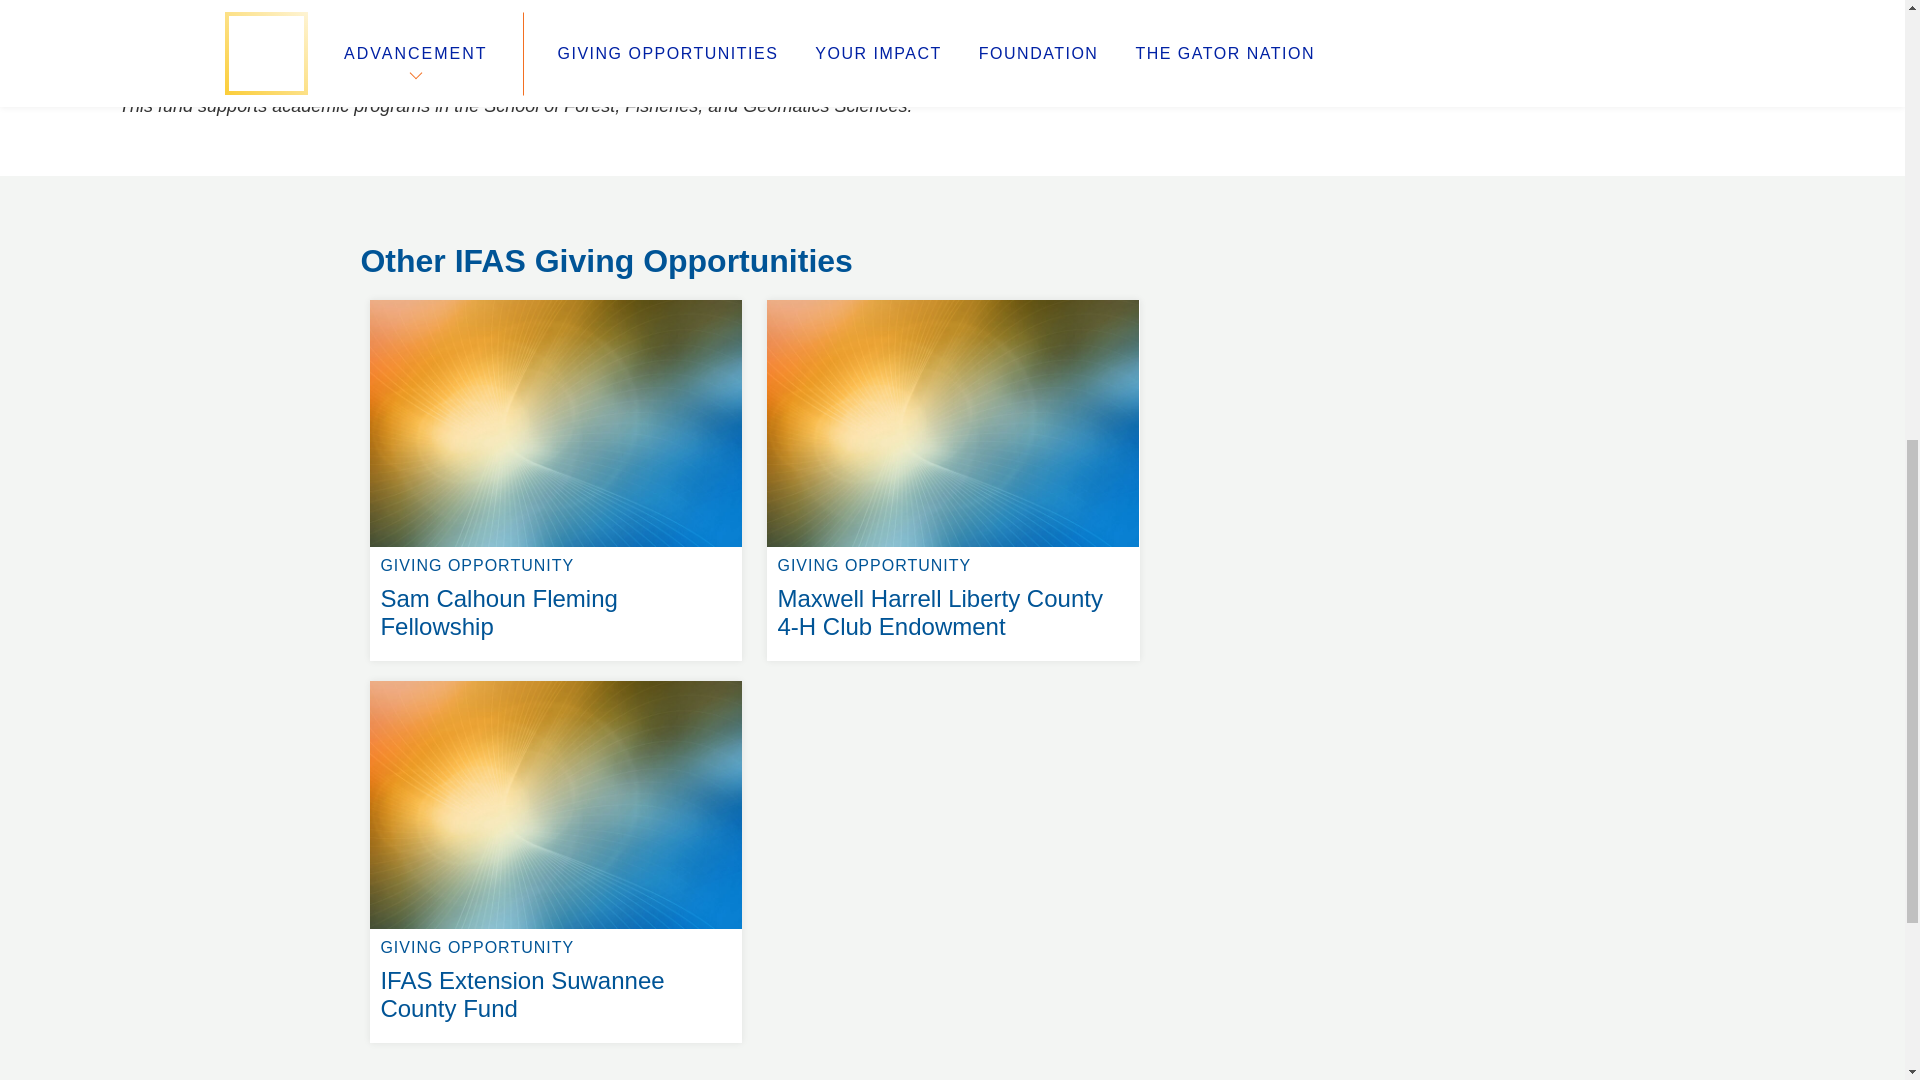 This screenshot has width=1920, height=1080. Describe the element at coordinates (556, 680) in the screenshot. I see `Contact Us` at that location.